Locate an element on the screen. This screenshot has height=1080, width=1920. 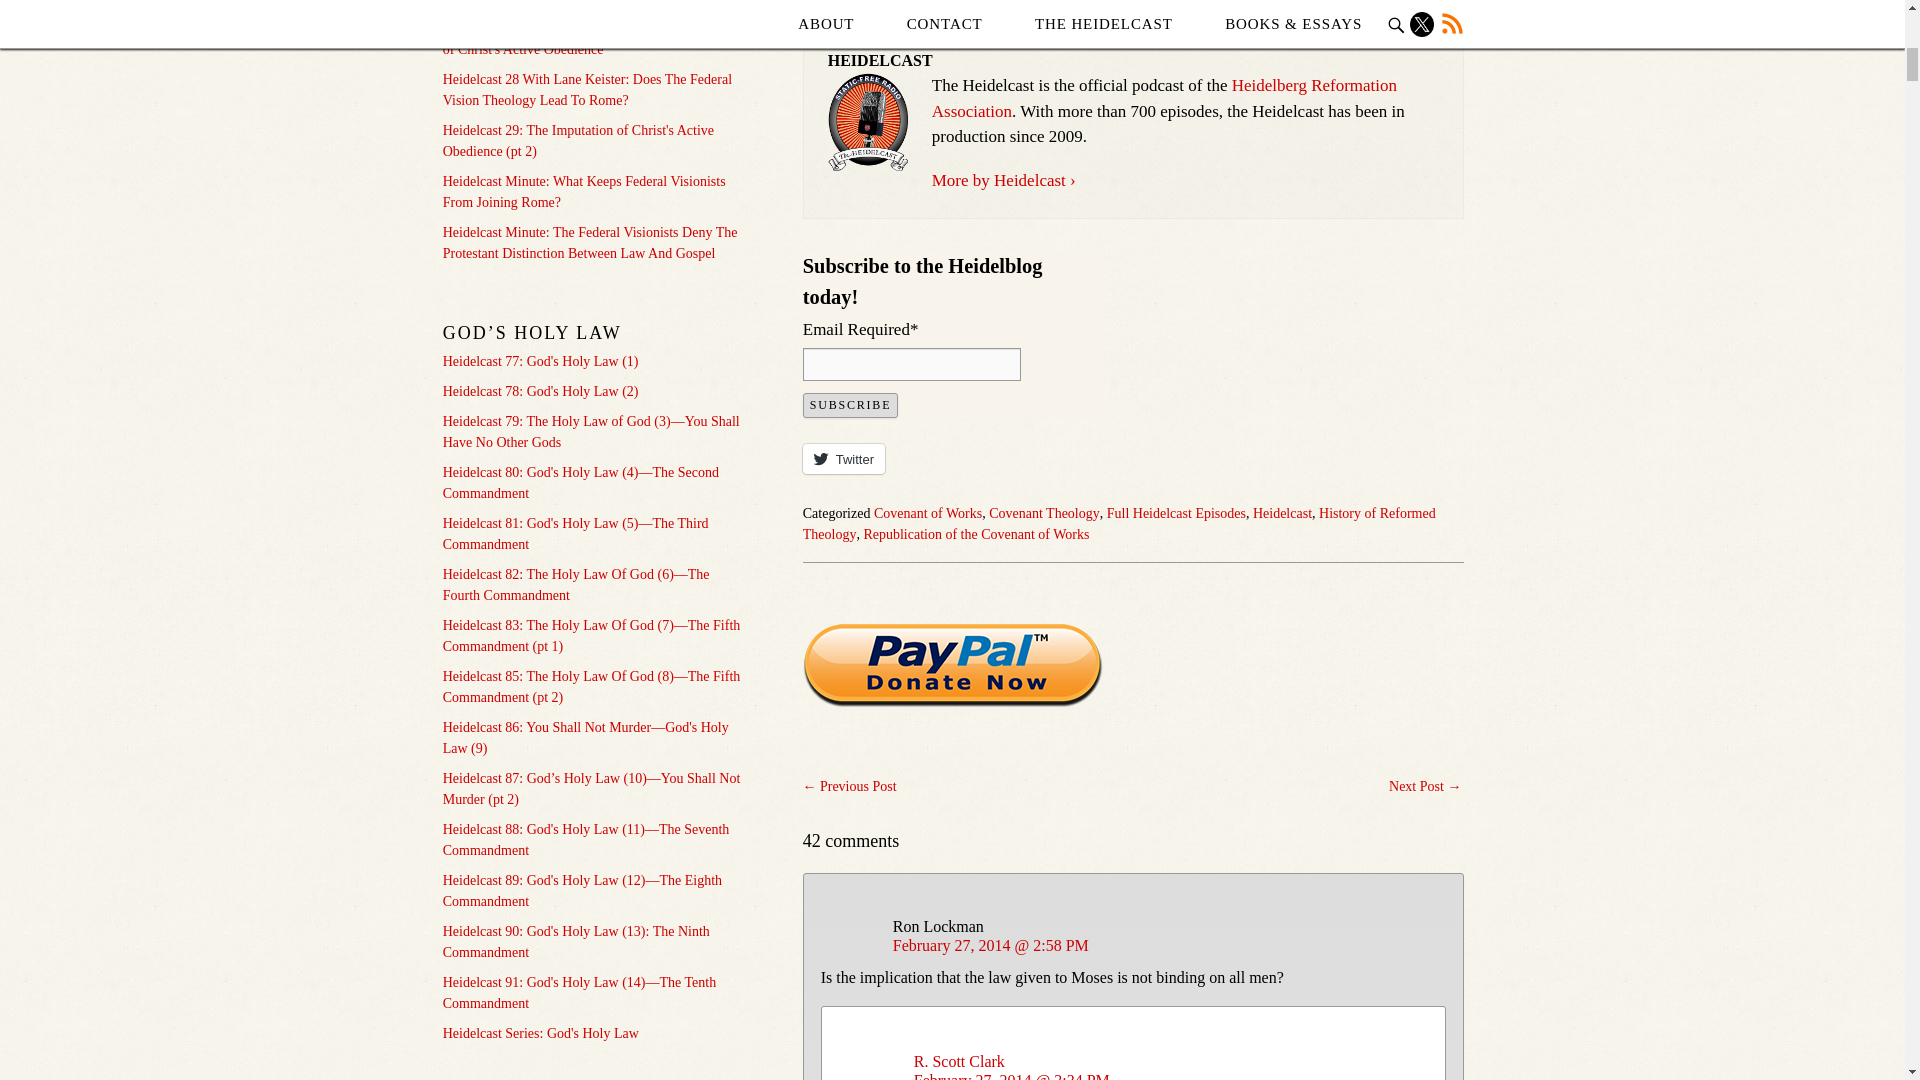
R. Scott Clark is located at coordinates (958, 1060).